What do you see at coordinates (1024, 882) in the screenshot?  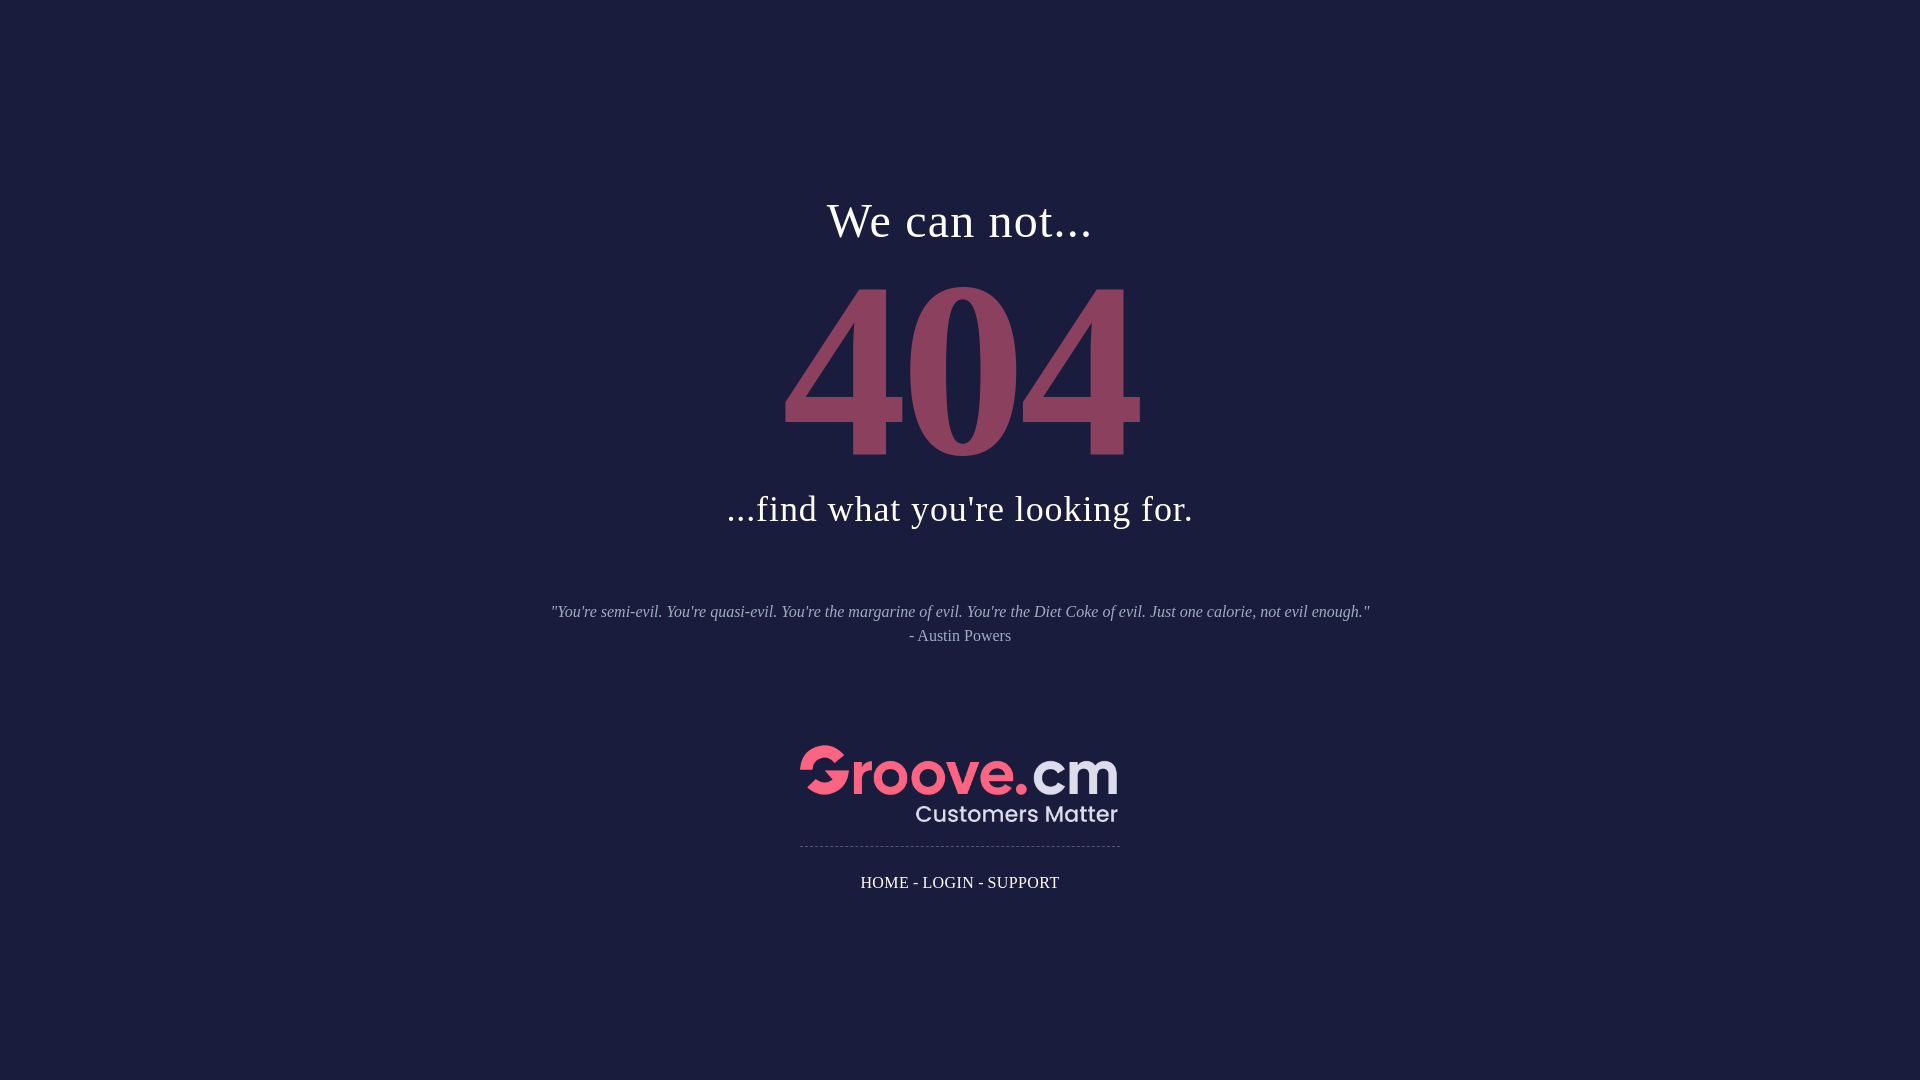 I see `SUPPORT` at bounding box center [1024, 882].